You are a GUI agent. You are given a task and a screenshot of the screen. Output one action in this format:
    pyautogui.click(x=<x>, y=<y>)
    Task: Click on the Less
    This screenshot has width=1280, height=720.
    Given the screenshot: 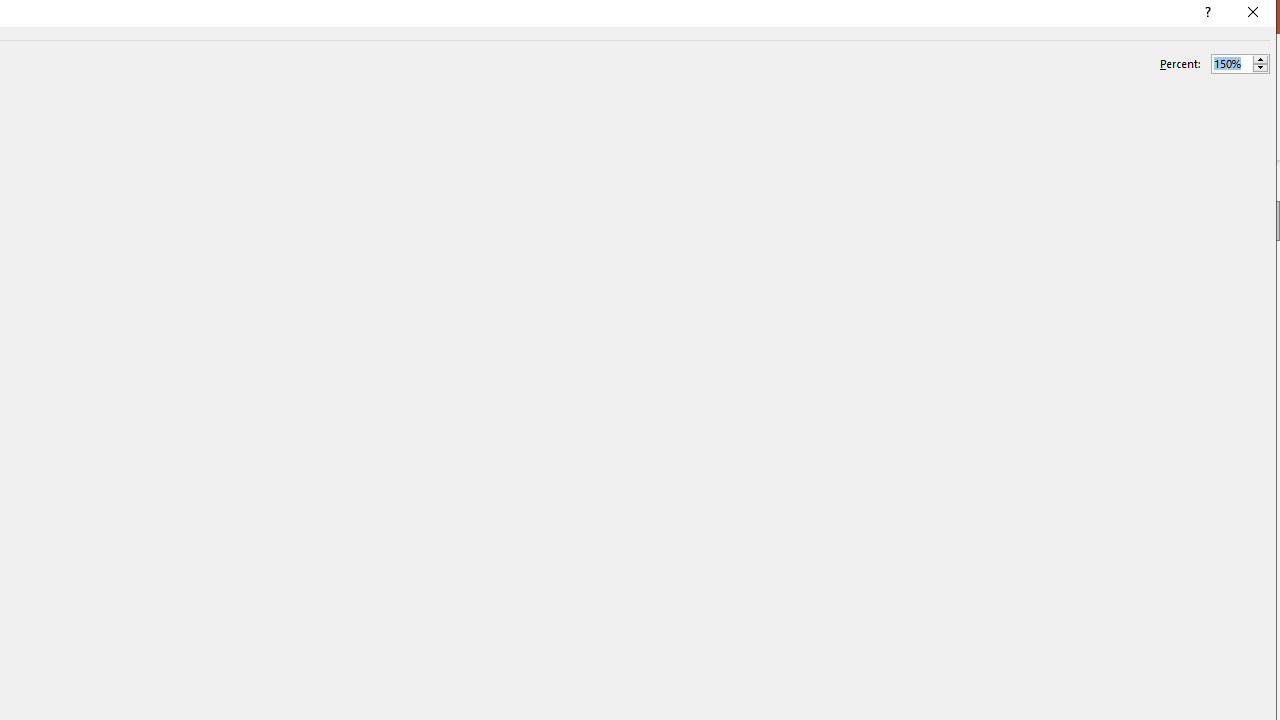 What is the action you would take?
    pyautogui.click(x=1260, y=68)
    